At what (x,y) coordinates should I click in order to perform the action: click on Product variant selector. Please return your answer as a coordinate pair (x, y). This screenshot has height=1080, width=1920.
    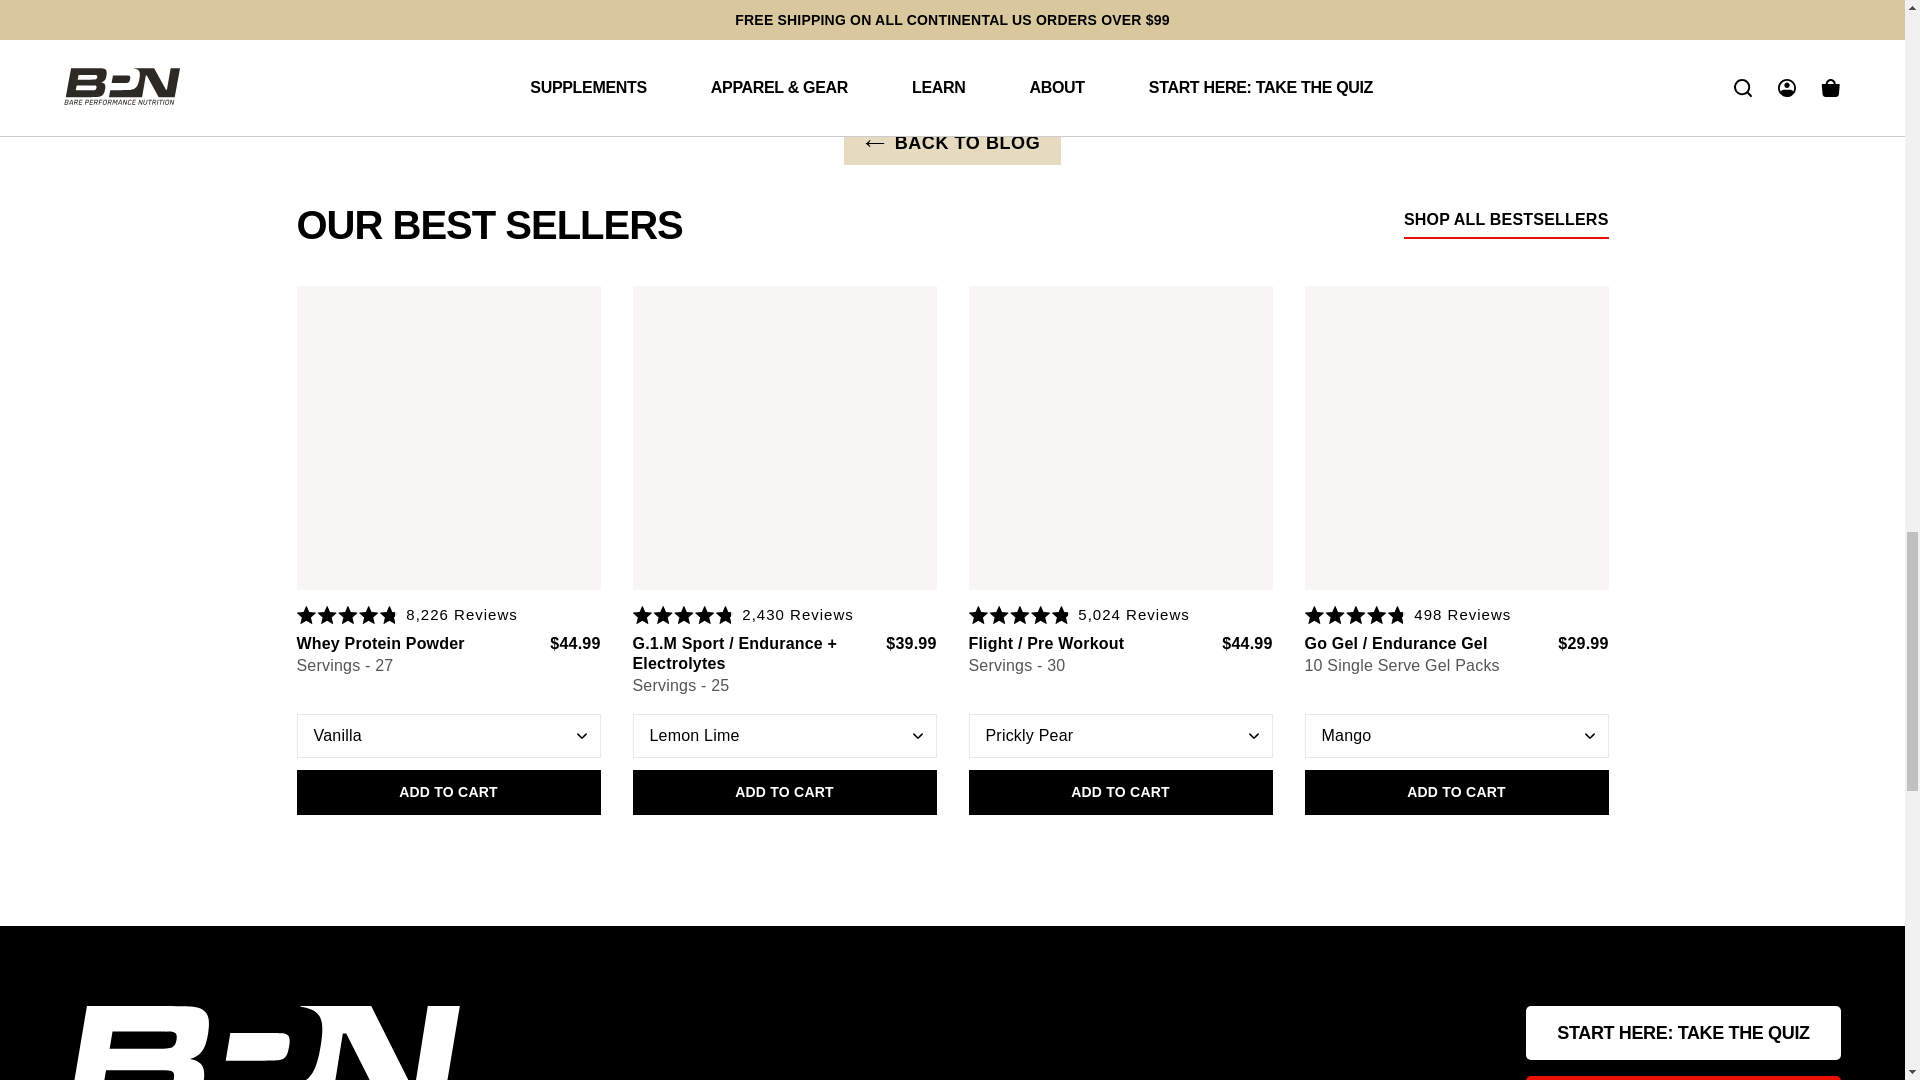
    Looking at the image, I should click on (1119, 736).